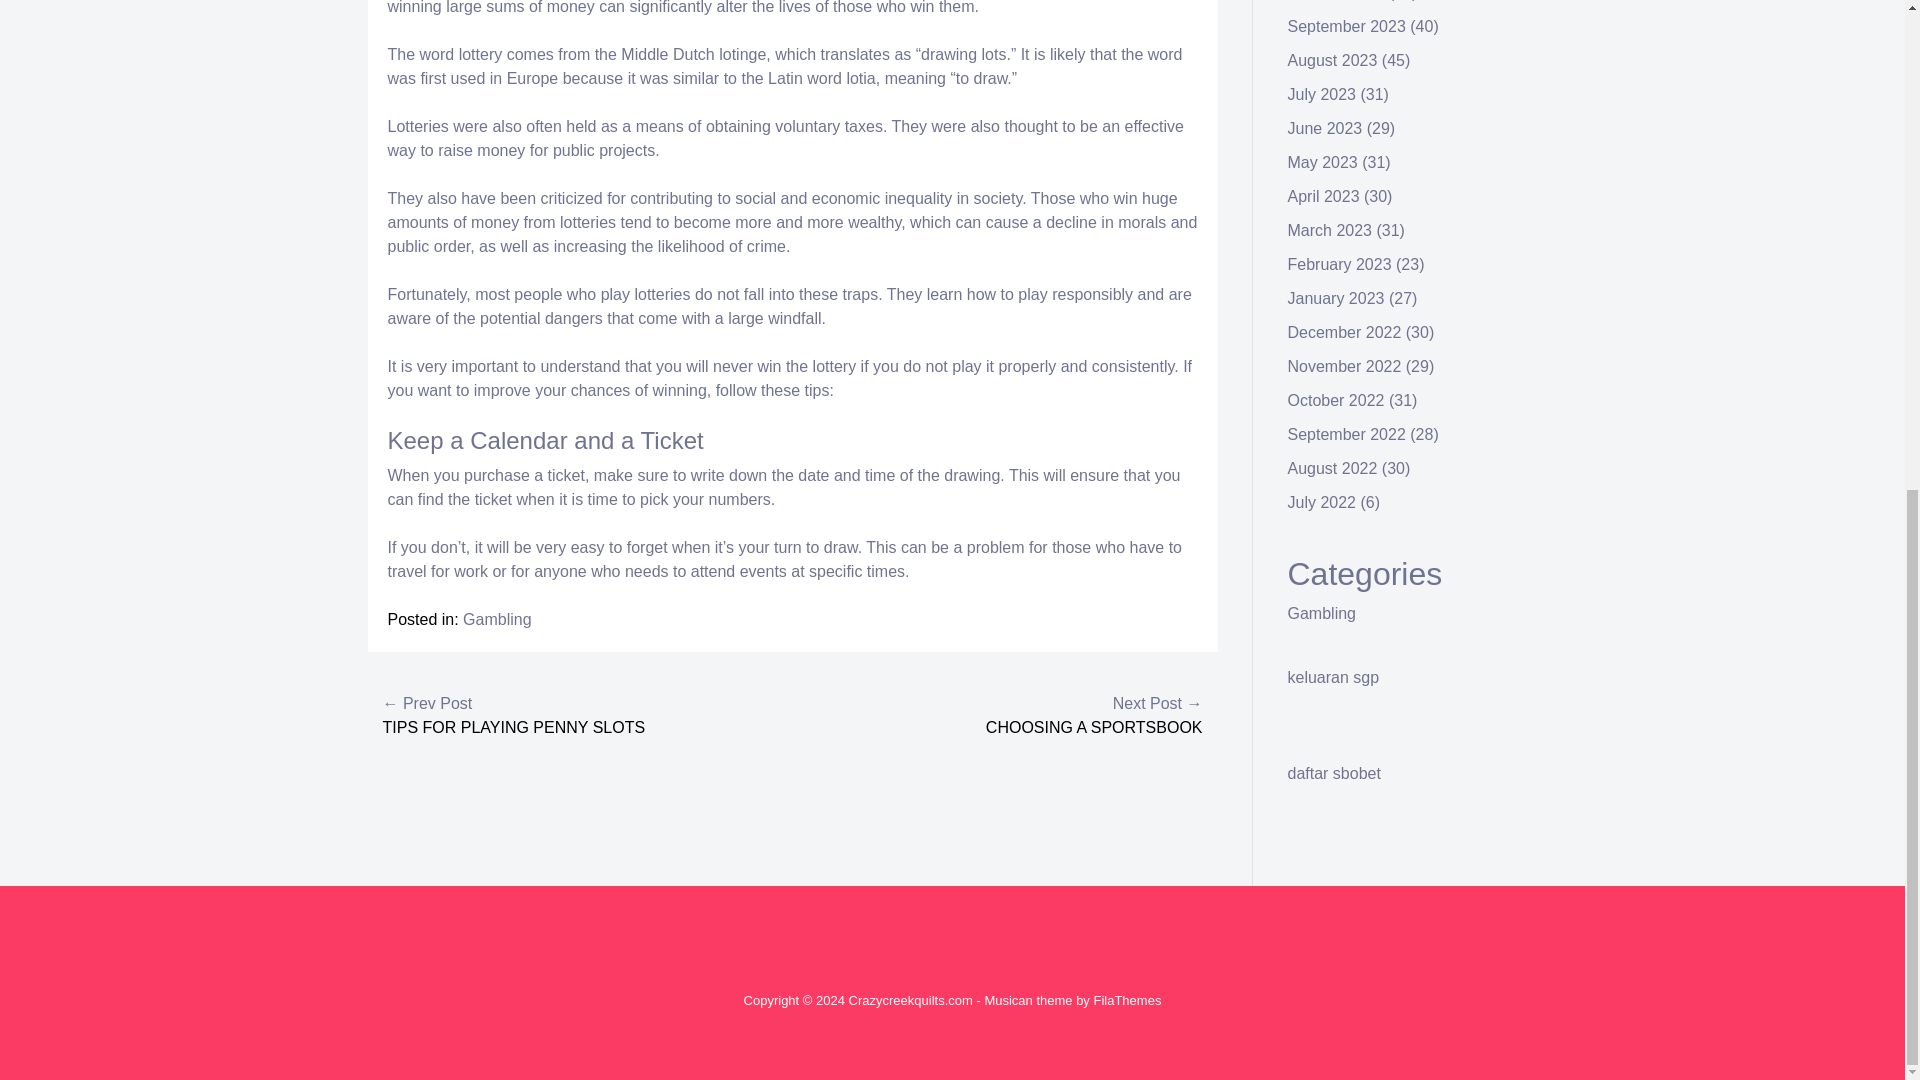  Describe the element at coordinates (1346, 26) in the screenshot. I see `September 2023` at that location.